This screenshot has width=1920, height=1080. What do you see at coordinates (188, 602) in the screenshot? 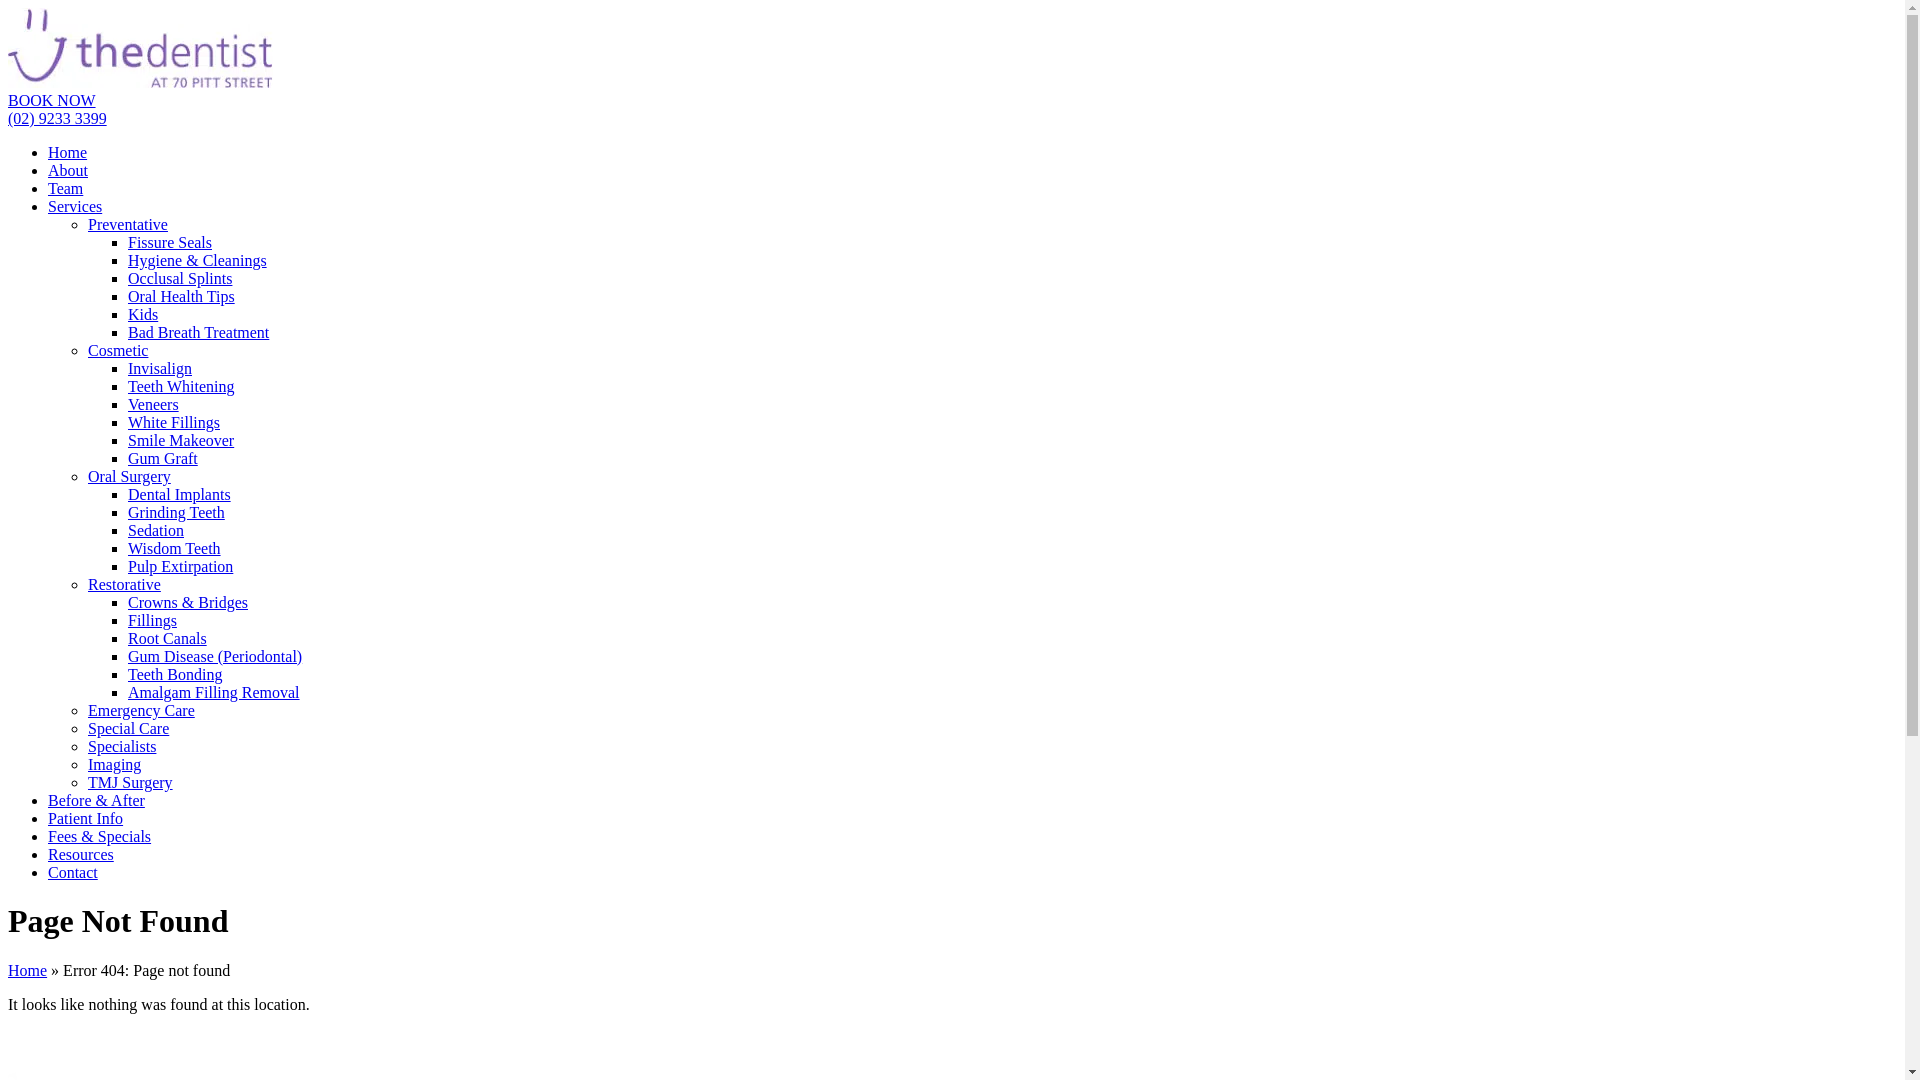
I see `Crowns & Bridges` at bounding box center [188, 602].